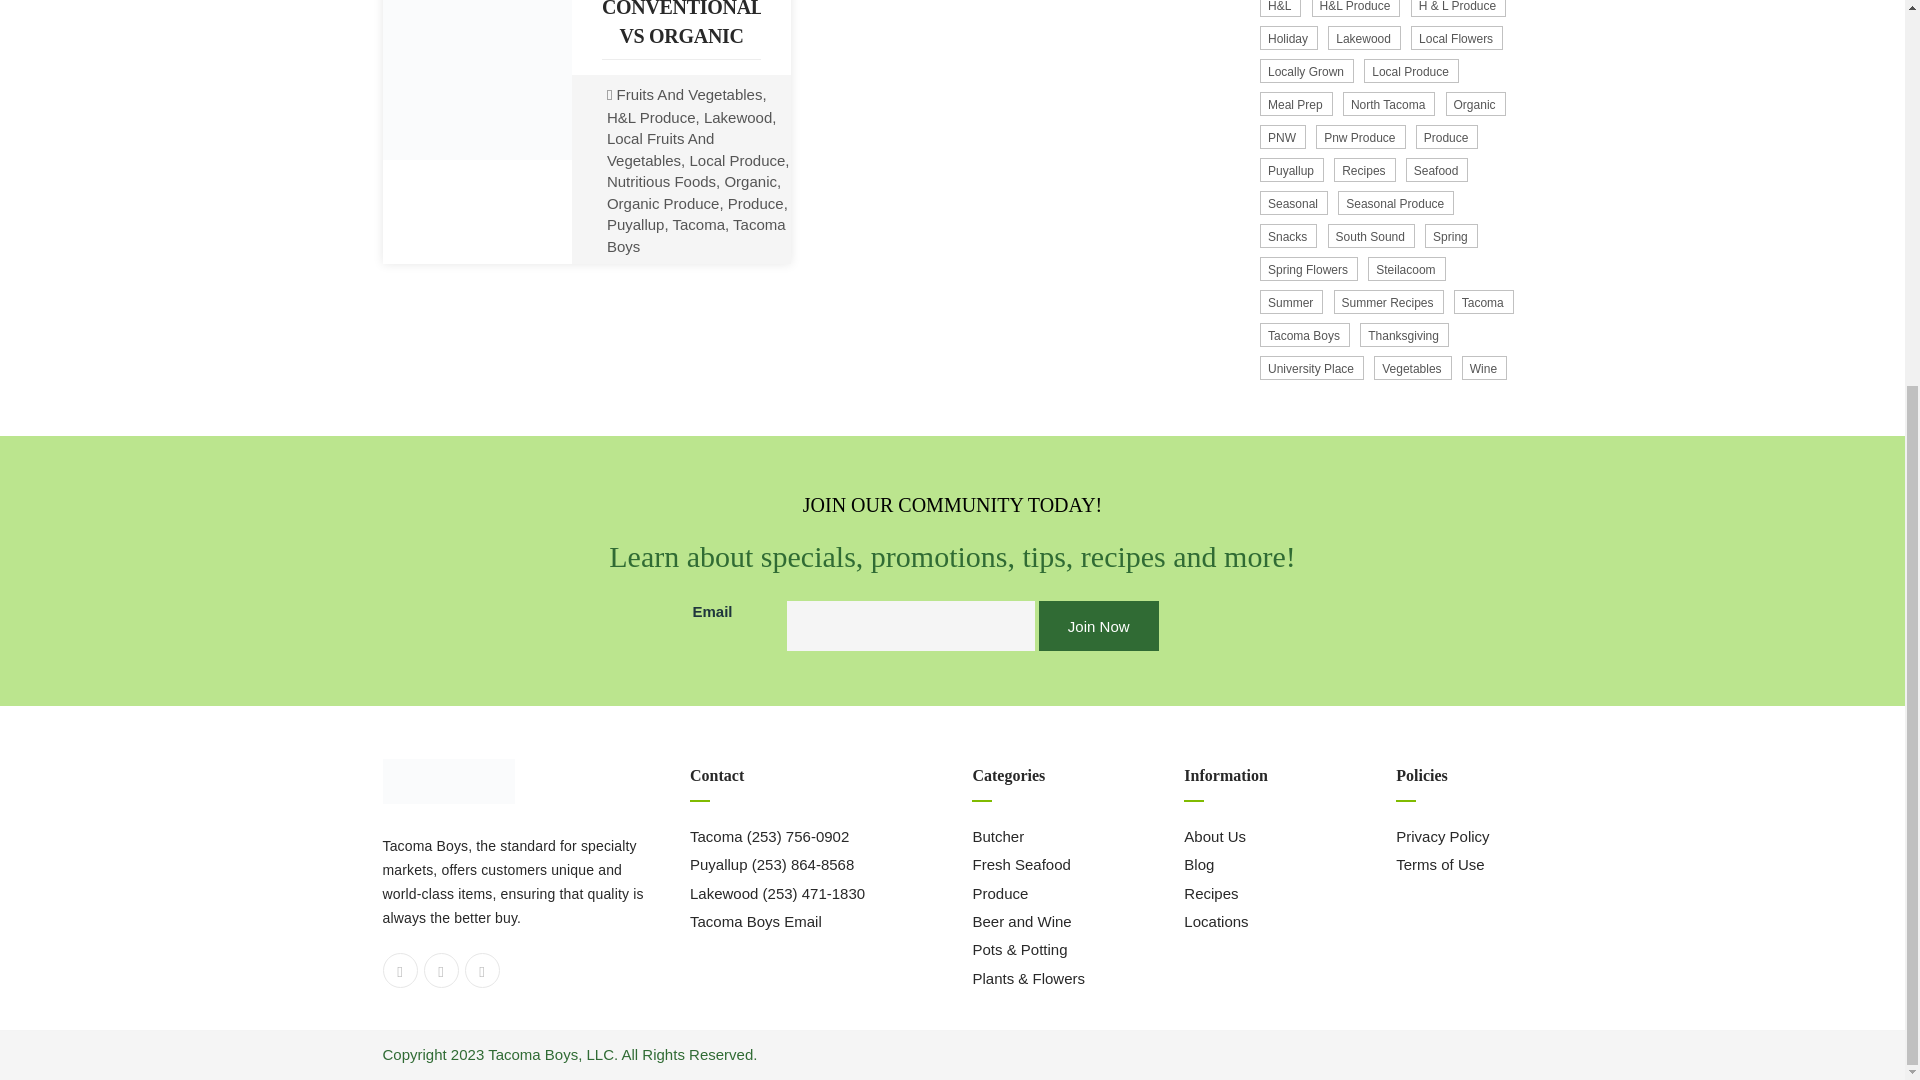 The width and height of the screenshot is (1920, 1080). I want to click on Fruits And Vegetables, so click(689, 94).